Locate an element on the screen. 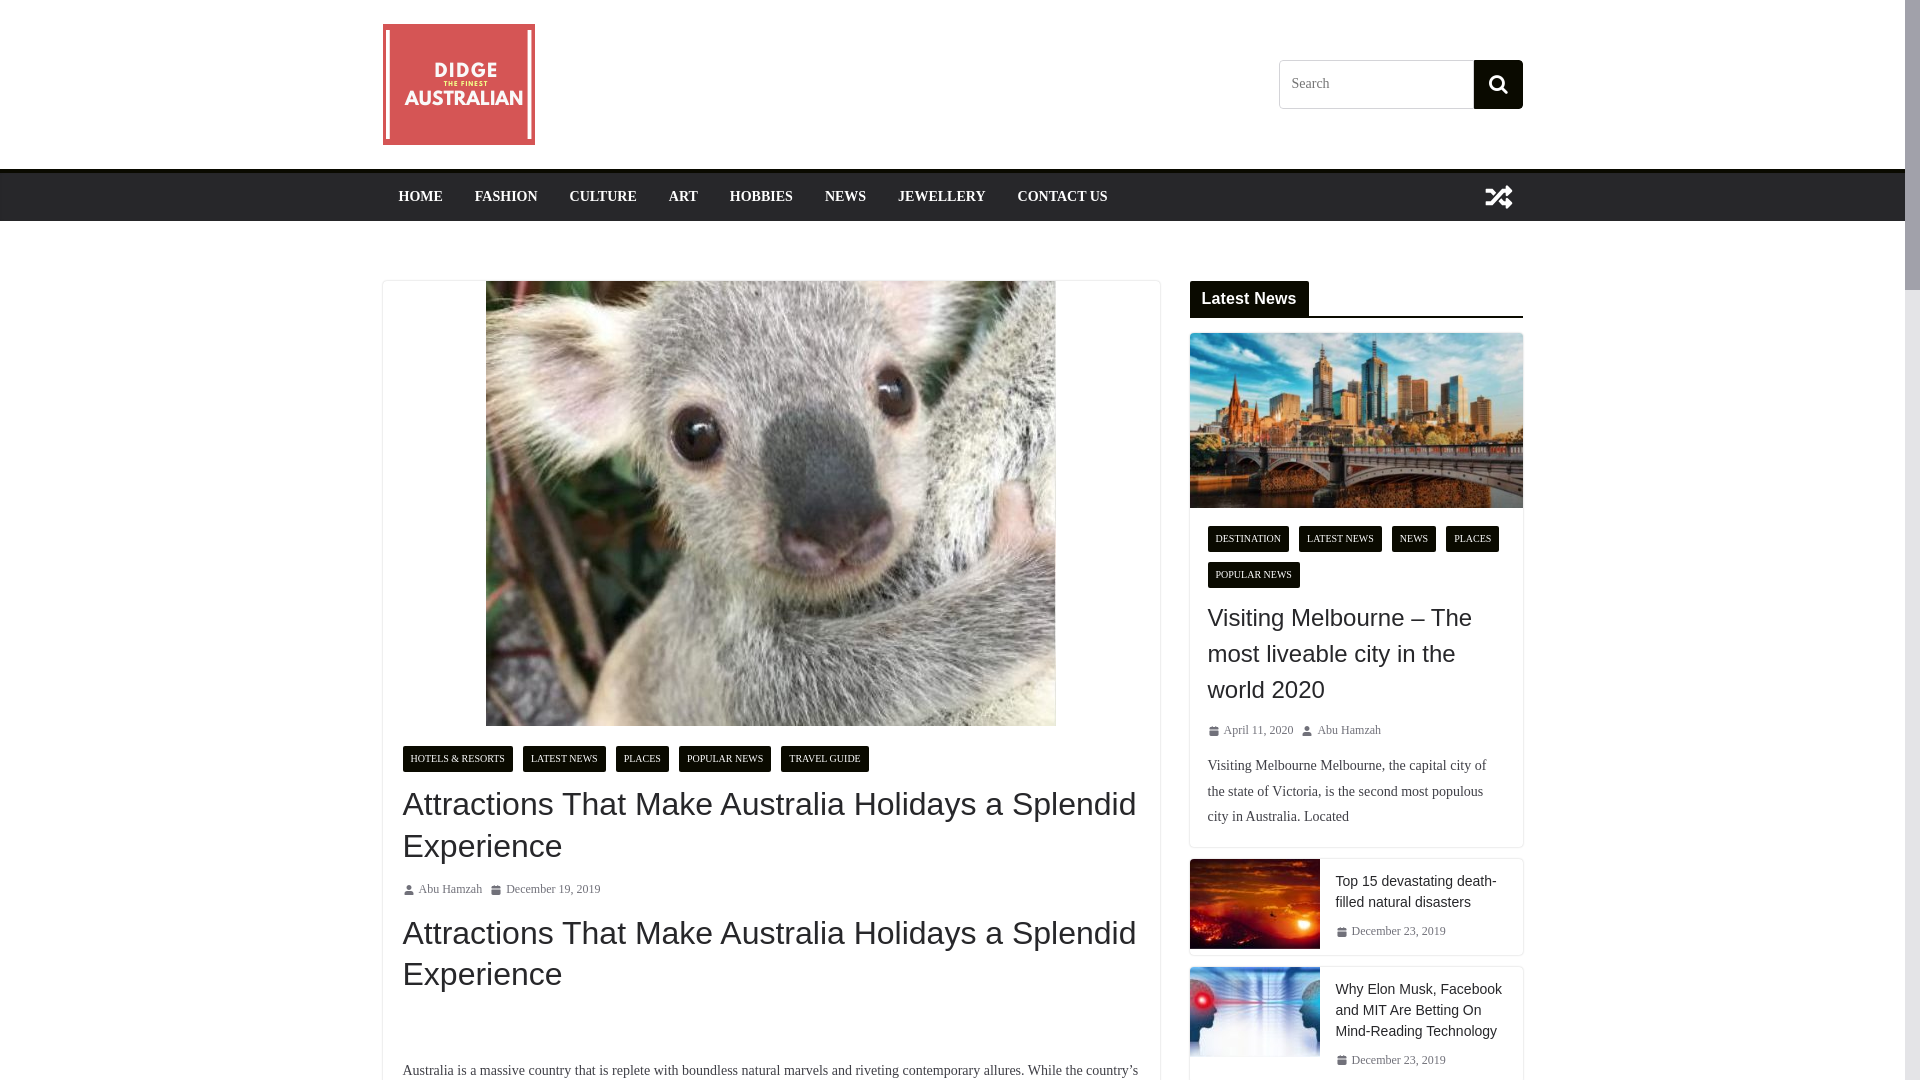 The height and width of the screenshot is (1080, 1920). NEWS is located at coordinates (846, 197).